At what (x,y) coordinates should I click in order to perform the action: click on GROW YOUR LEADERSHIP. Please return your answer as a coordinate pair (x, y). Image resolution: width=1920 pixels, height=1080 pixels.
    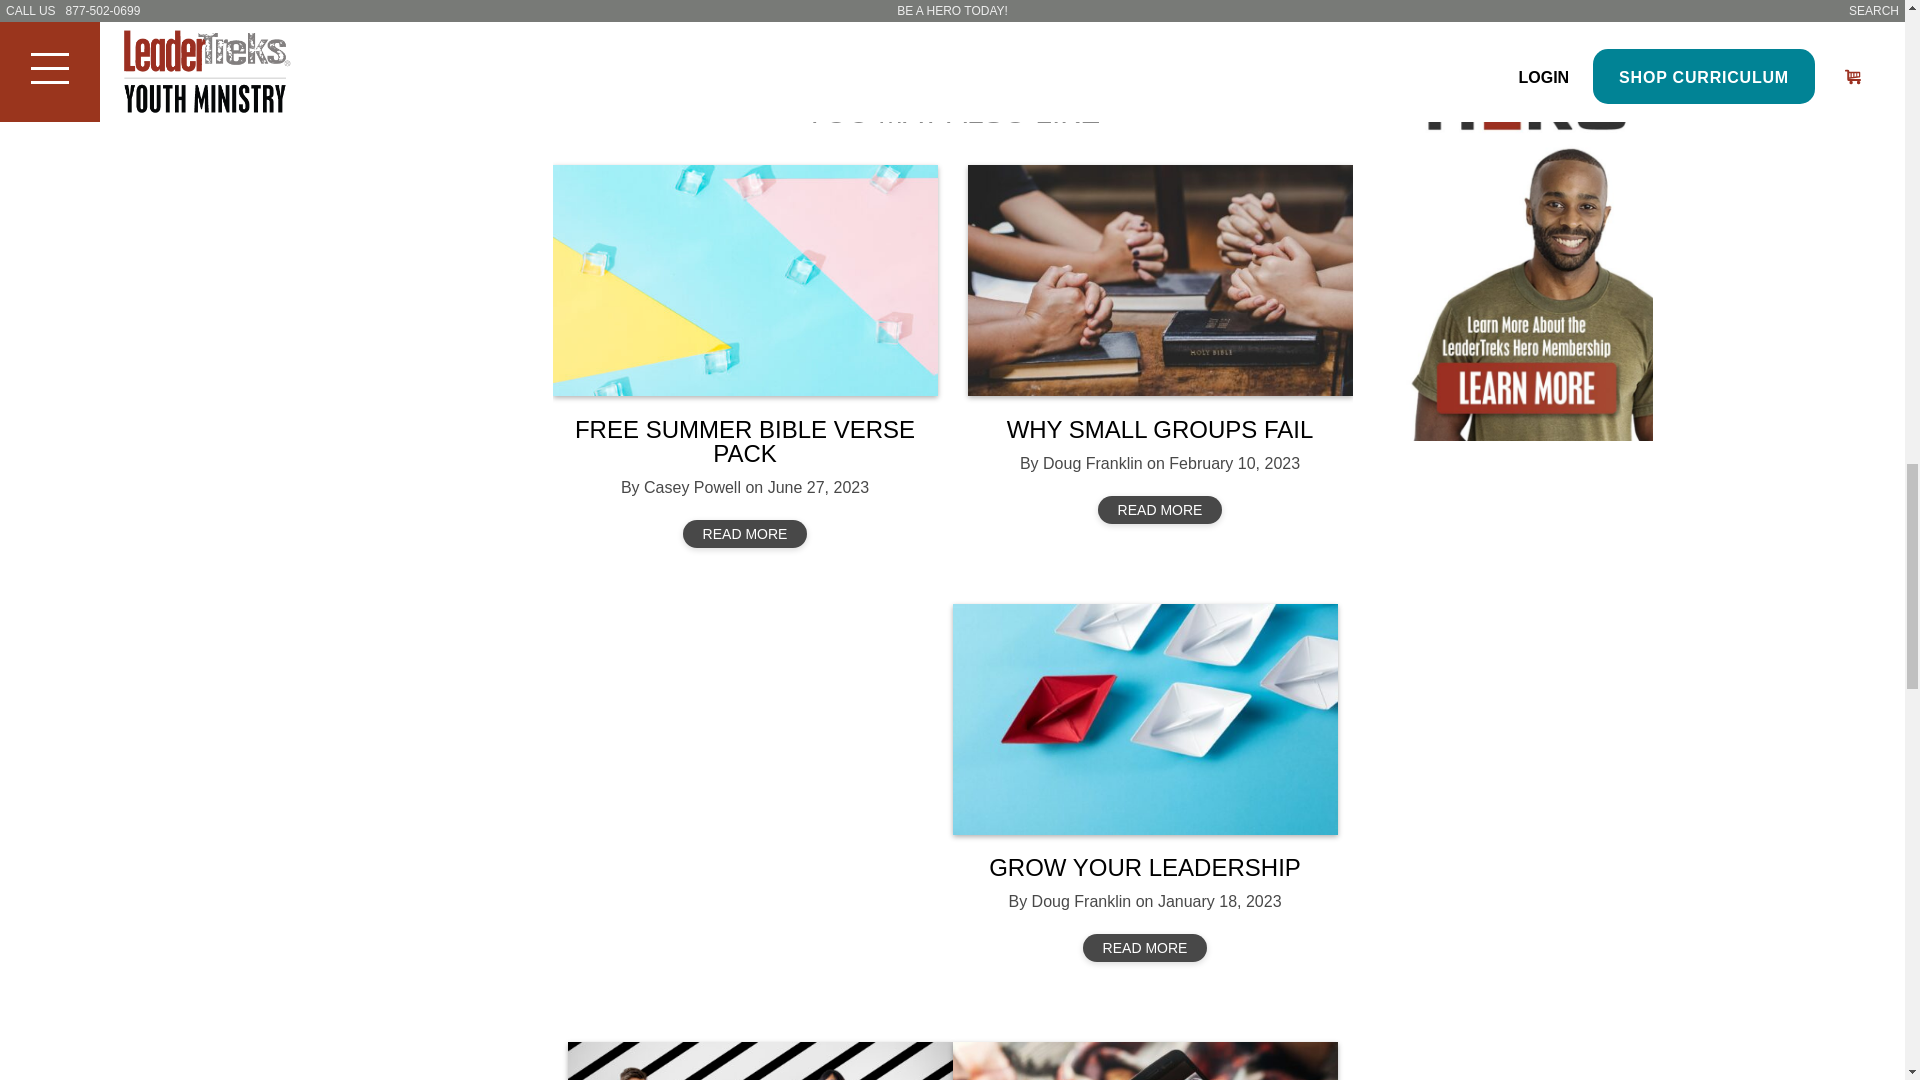
    Looking at the image, I should click on (1144, 718).